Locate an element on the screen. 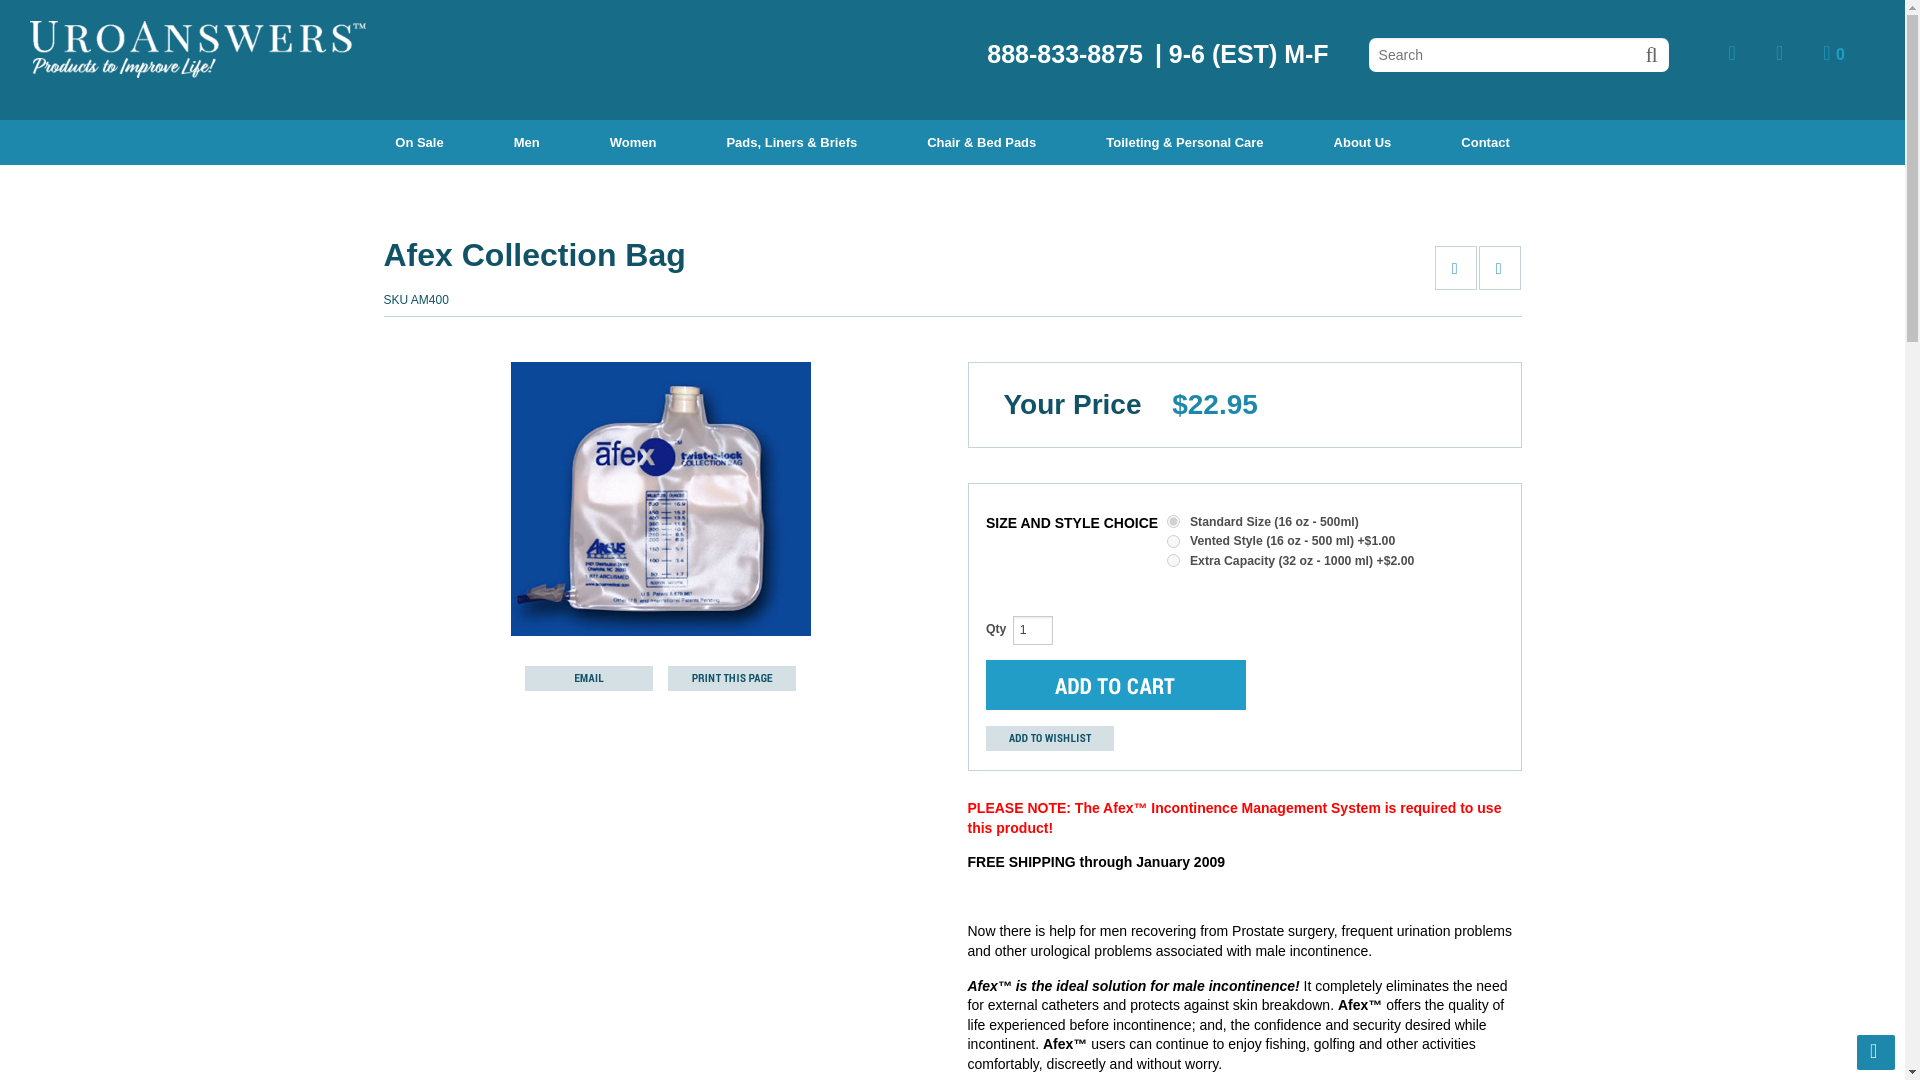 Image resolution: width=1920 pixels, height=1080 pixels. e73304ad-a694-4df7-b015-6708b0e3cf52 is located at coordinates (1174, 560).